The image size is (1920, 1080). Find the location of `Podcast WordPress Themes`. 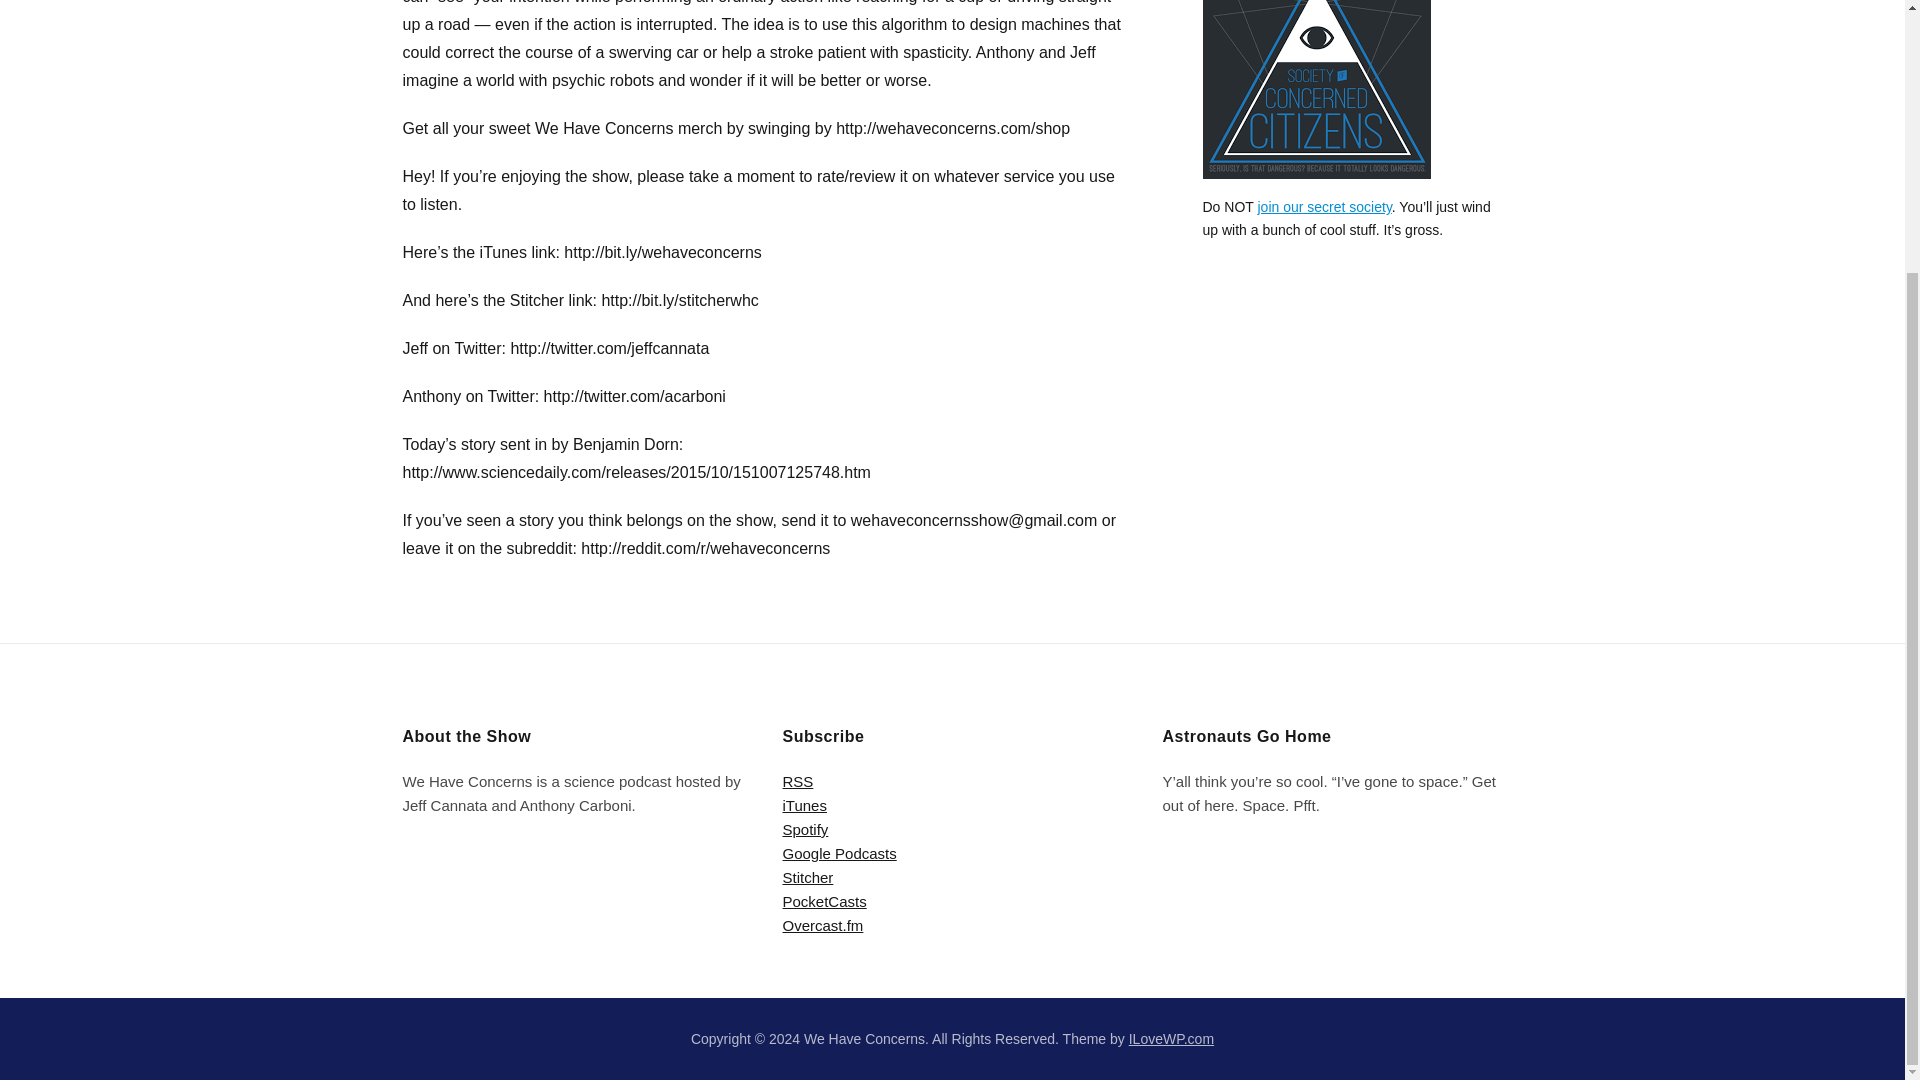

Podcast WordPress Themes is located at coordinates (1170, 1038).